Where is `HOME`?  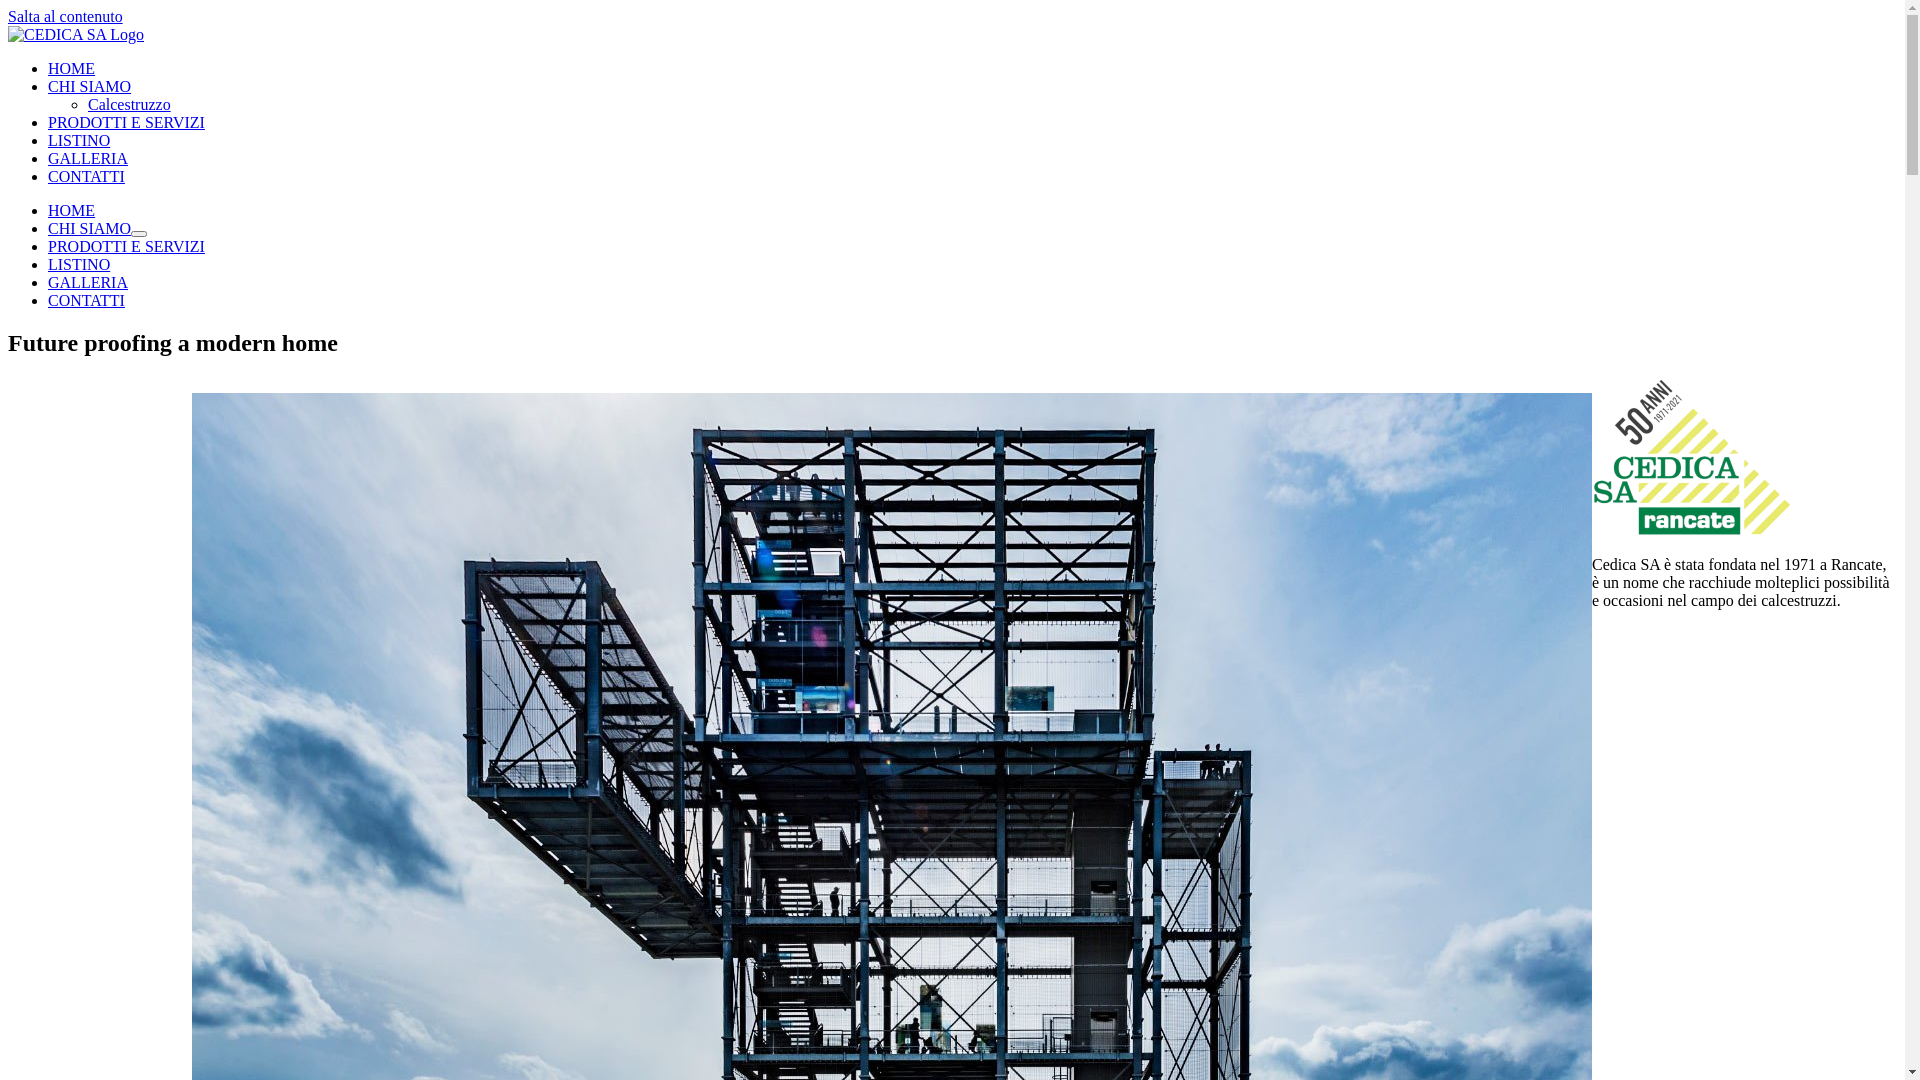 HOME is located at coordinates (72, 210).